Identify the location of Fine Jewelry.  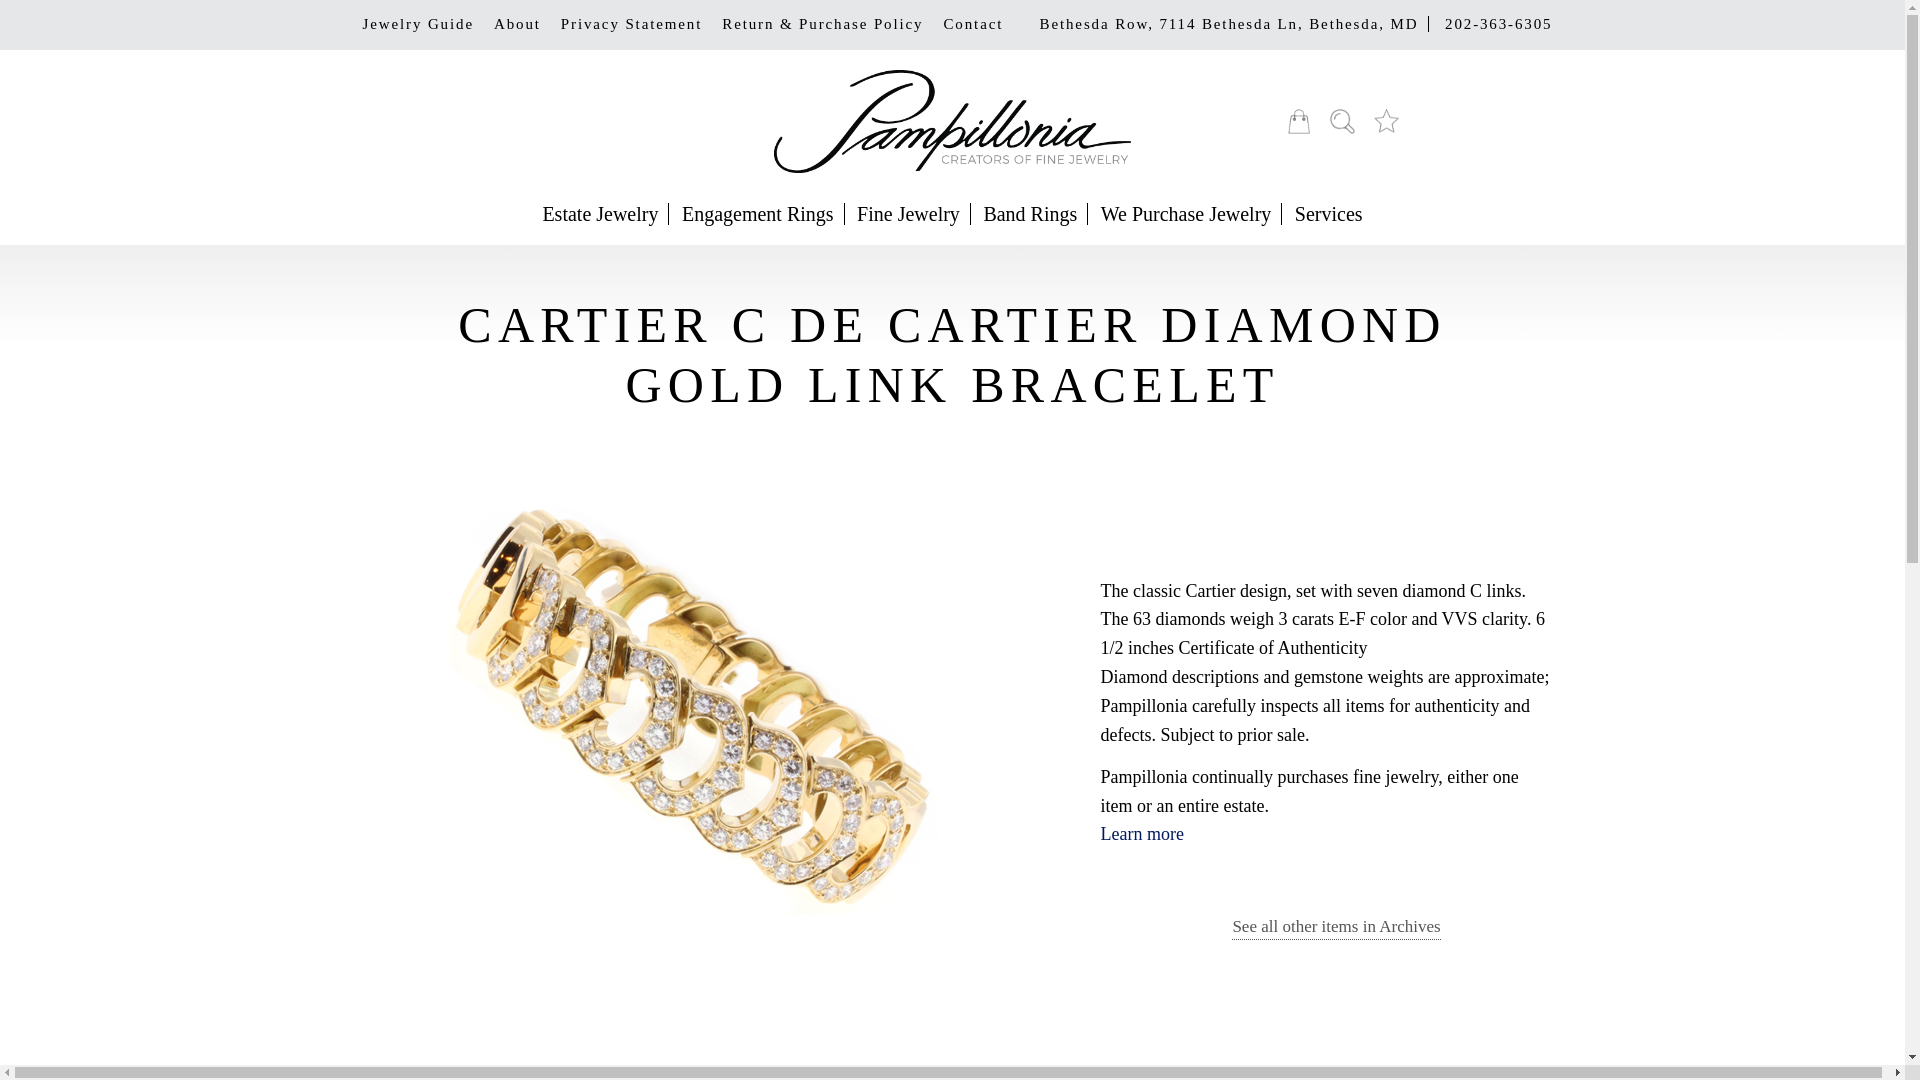
(908, 214).